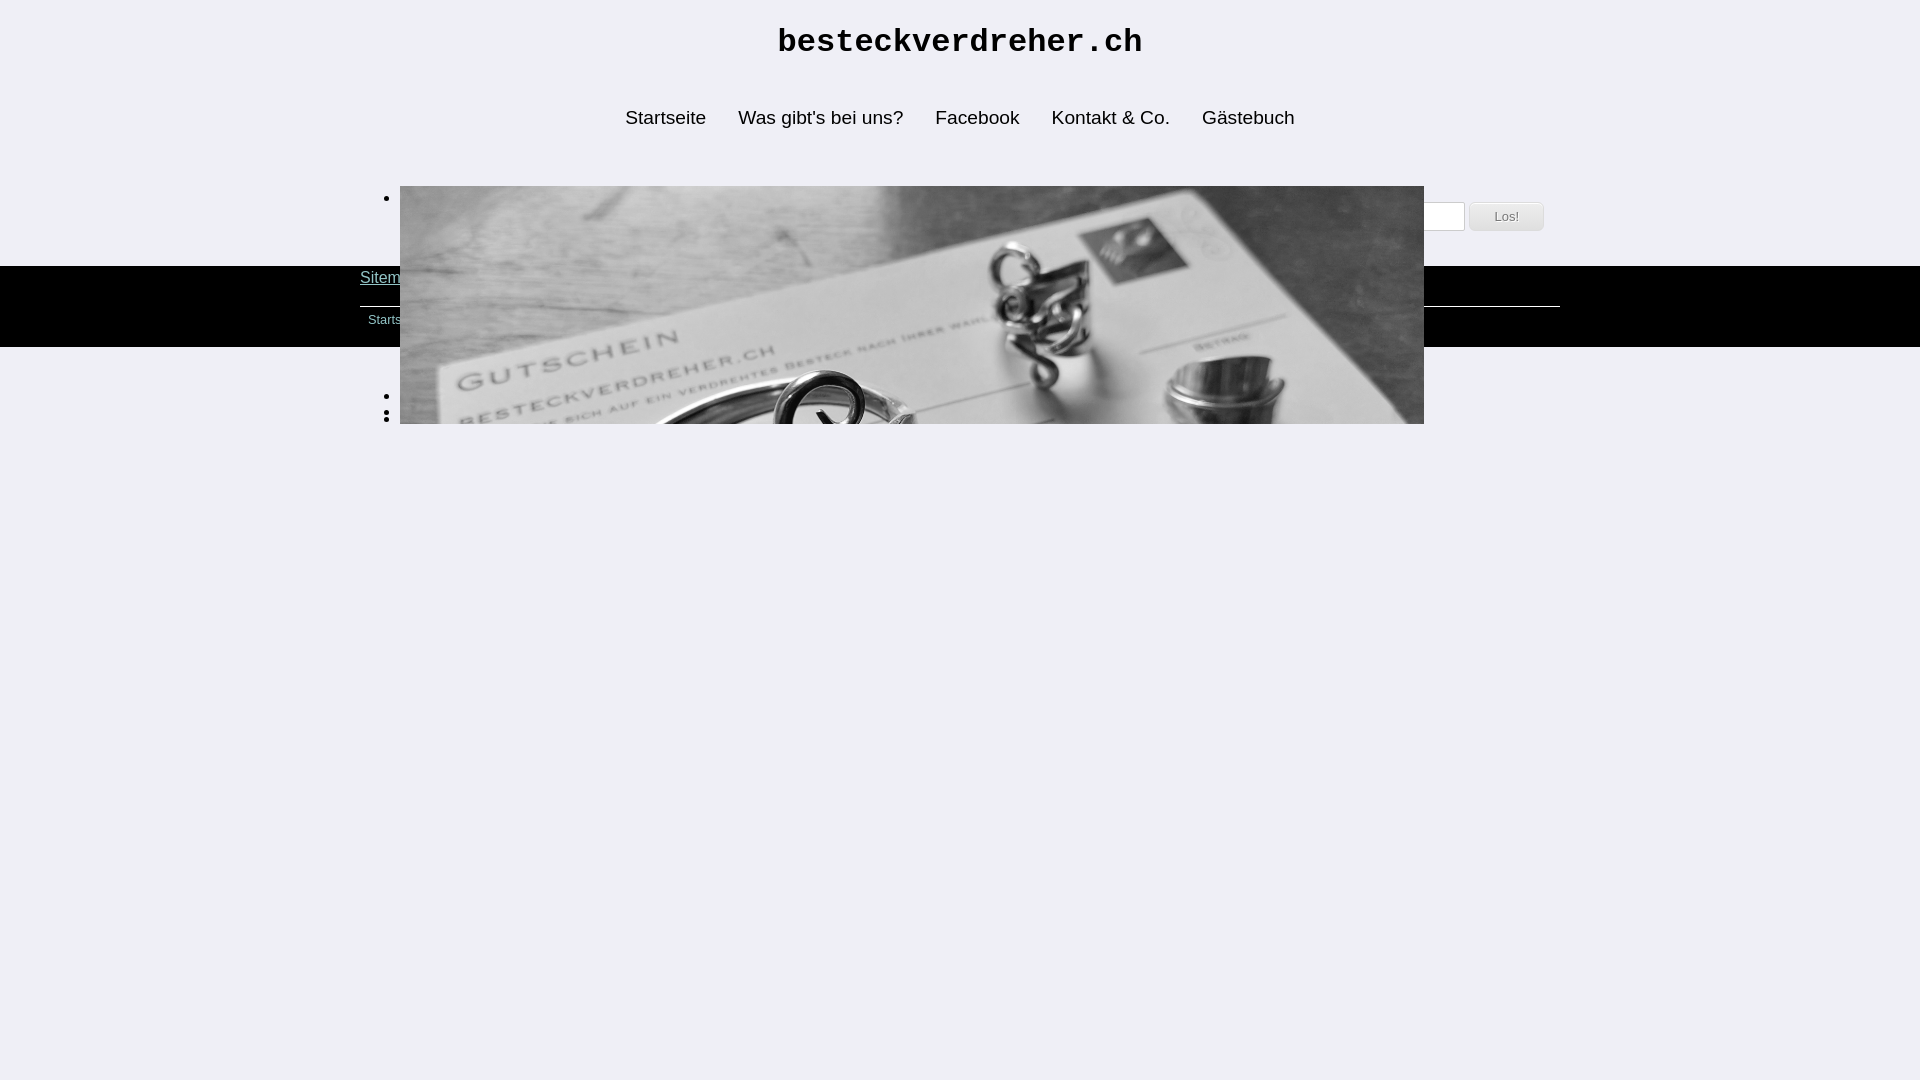 The image size is (1920, 1080). Describe the element at coordinates (820, 118) in the screenshot. I see `Was gibt's bei uns?` at that location.